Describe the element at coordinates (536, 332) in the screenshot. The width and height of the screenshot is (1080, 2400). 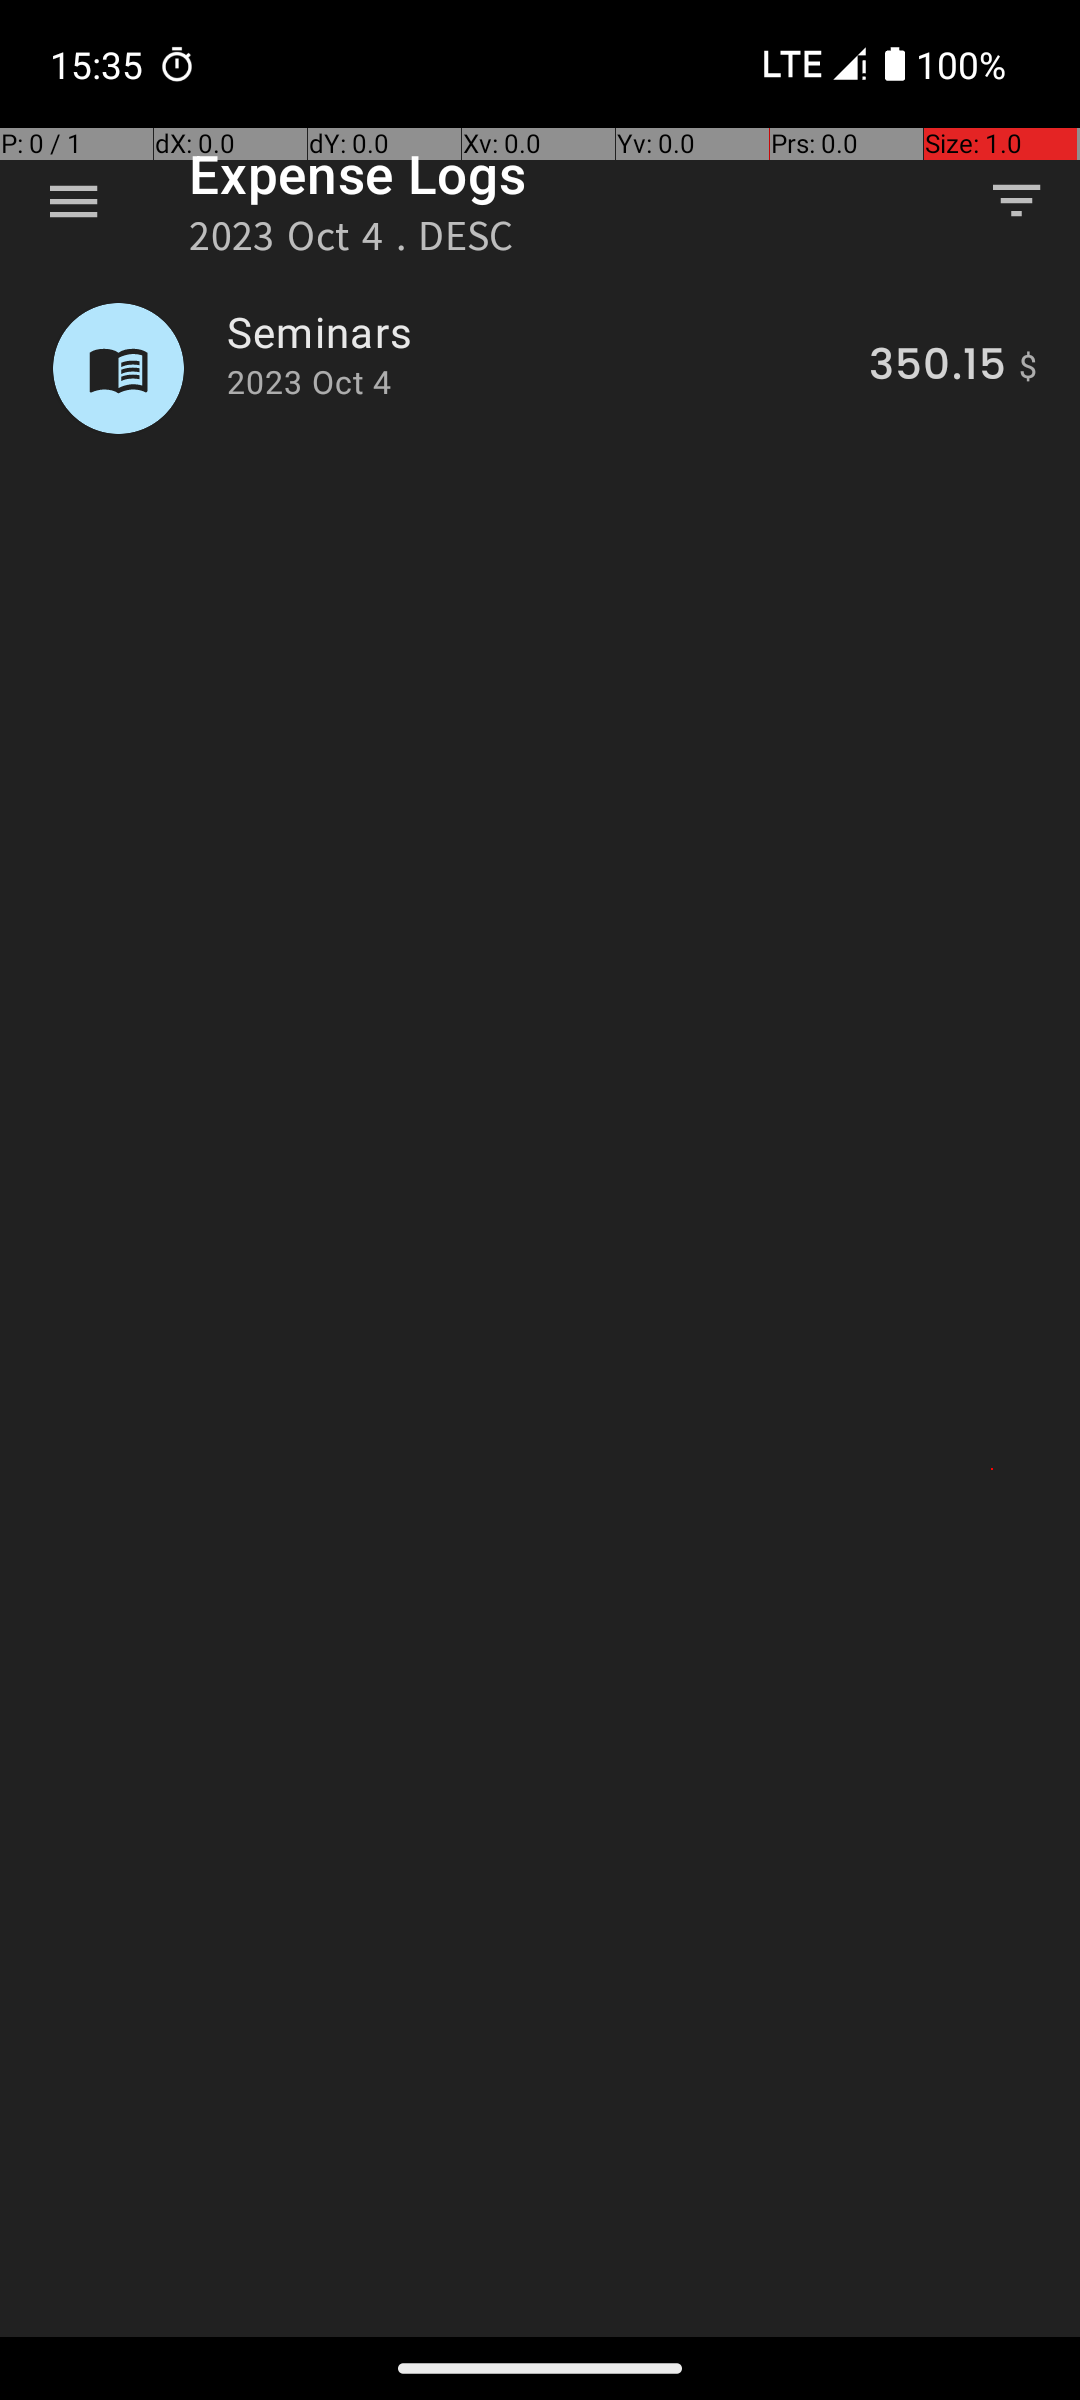
I see `Seminars` at that location.